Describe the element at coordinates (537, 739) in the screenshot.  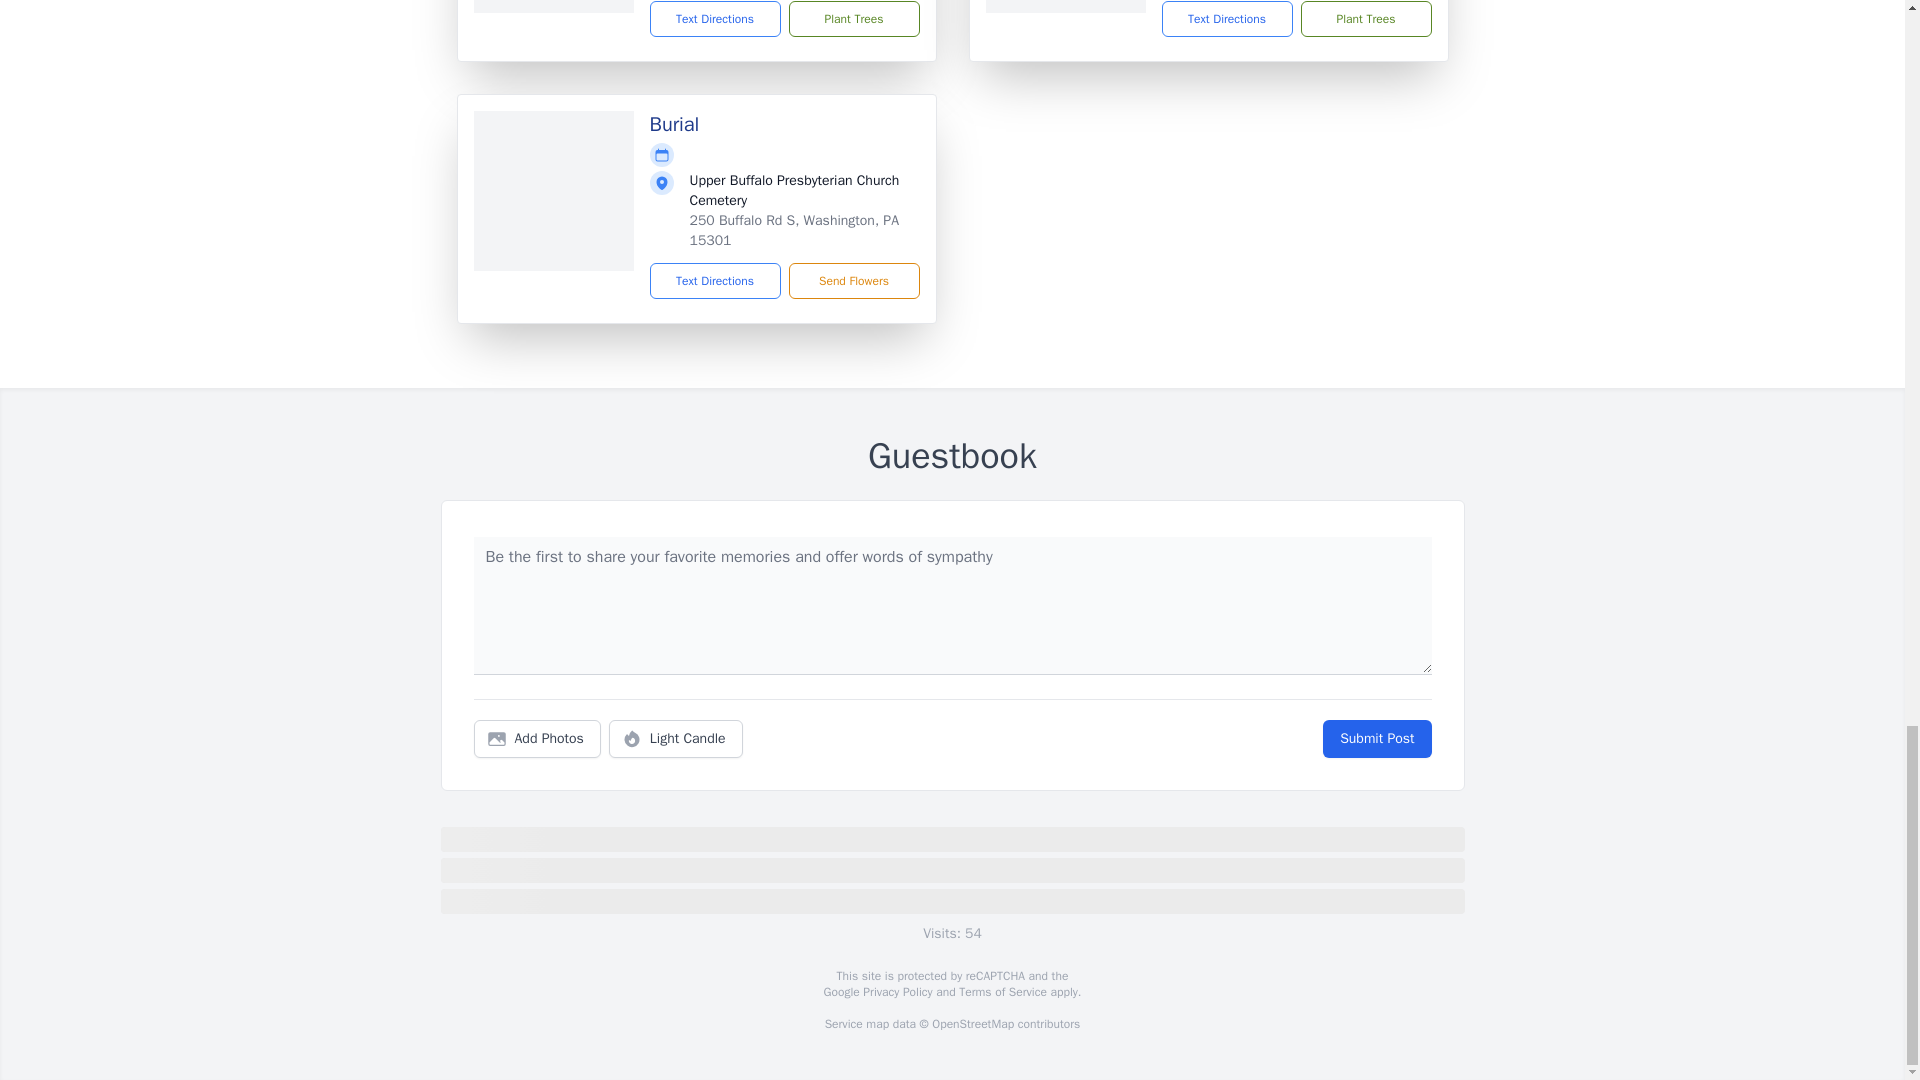
I see `Add Photos` at that location.